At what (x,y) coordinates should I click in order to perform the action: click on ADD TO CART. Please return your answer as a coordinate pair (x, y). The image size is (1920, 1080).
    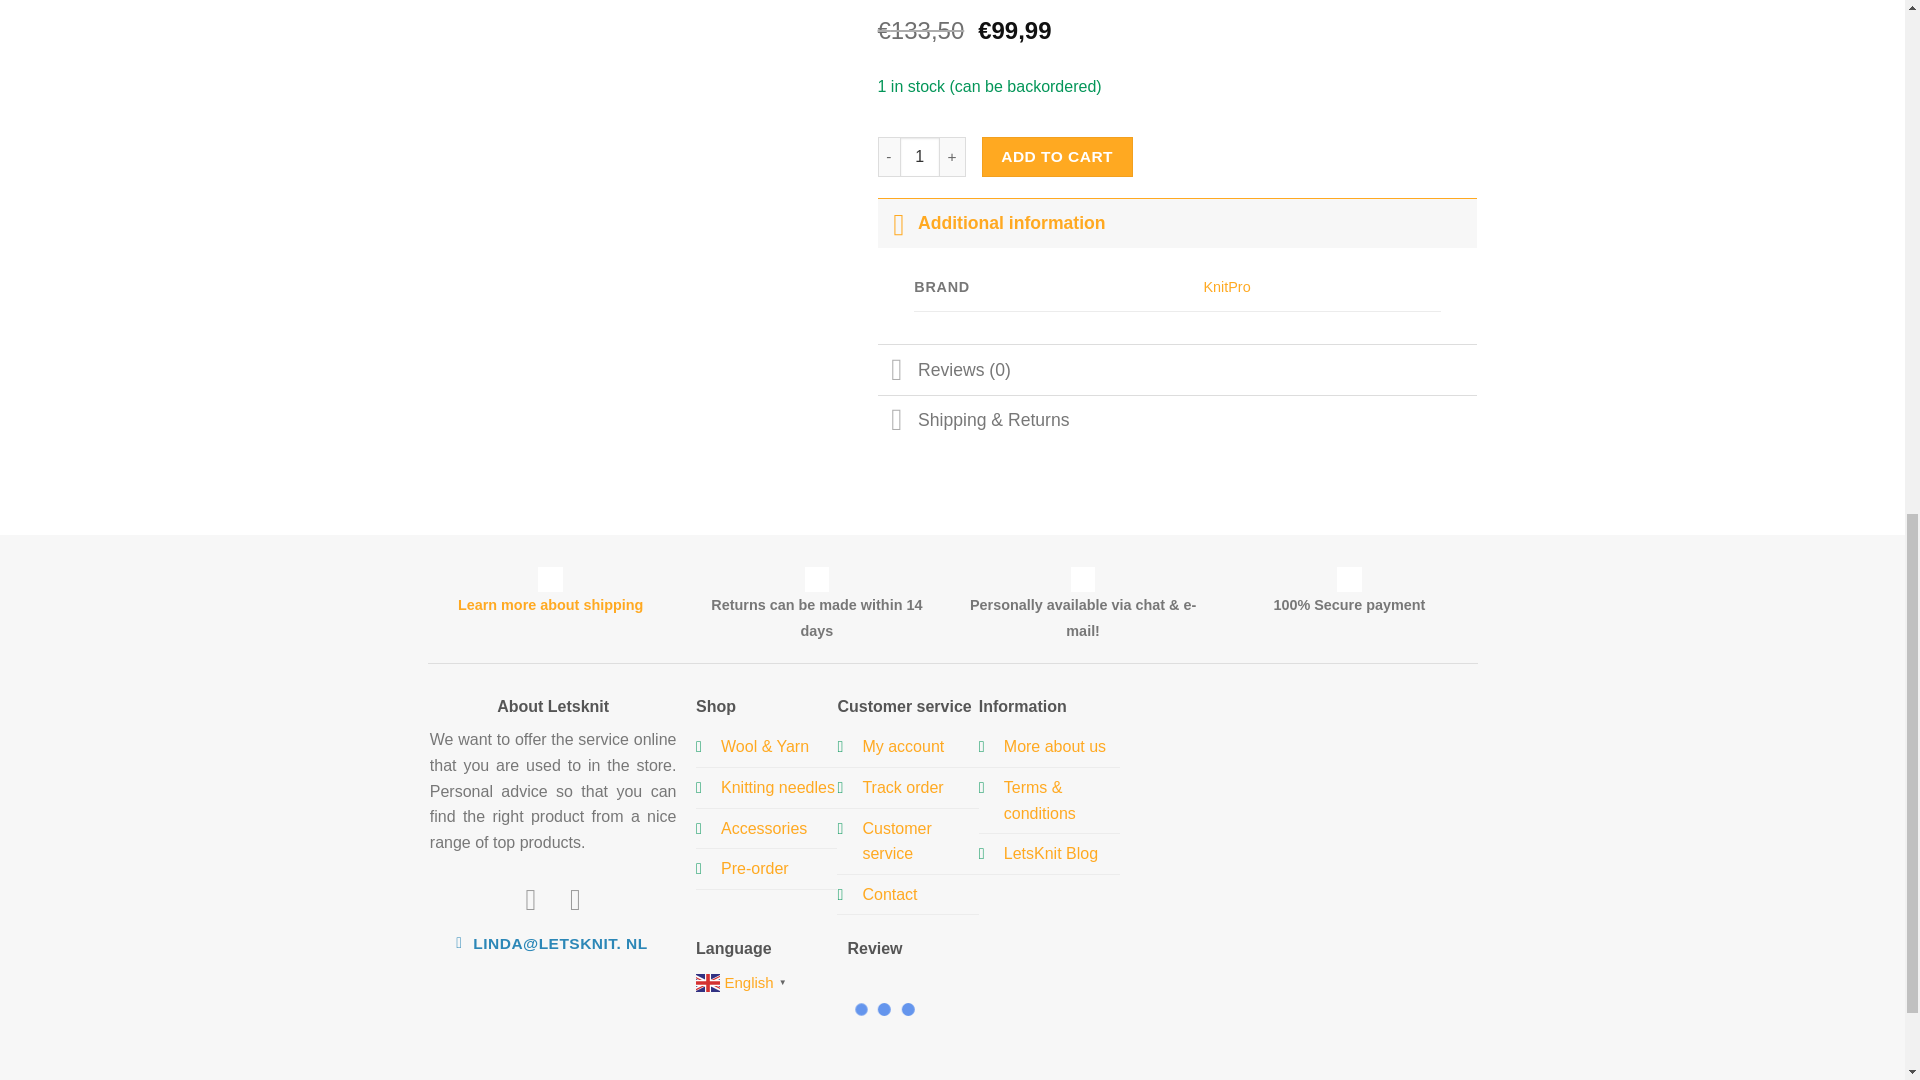
    Looking at the image, I should click on (1056, 157).